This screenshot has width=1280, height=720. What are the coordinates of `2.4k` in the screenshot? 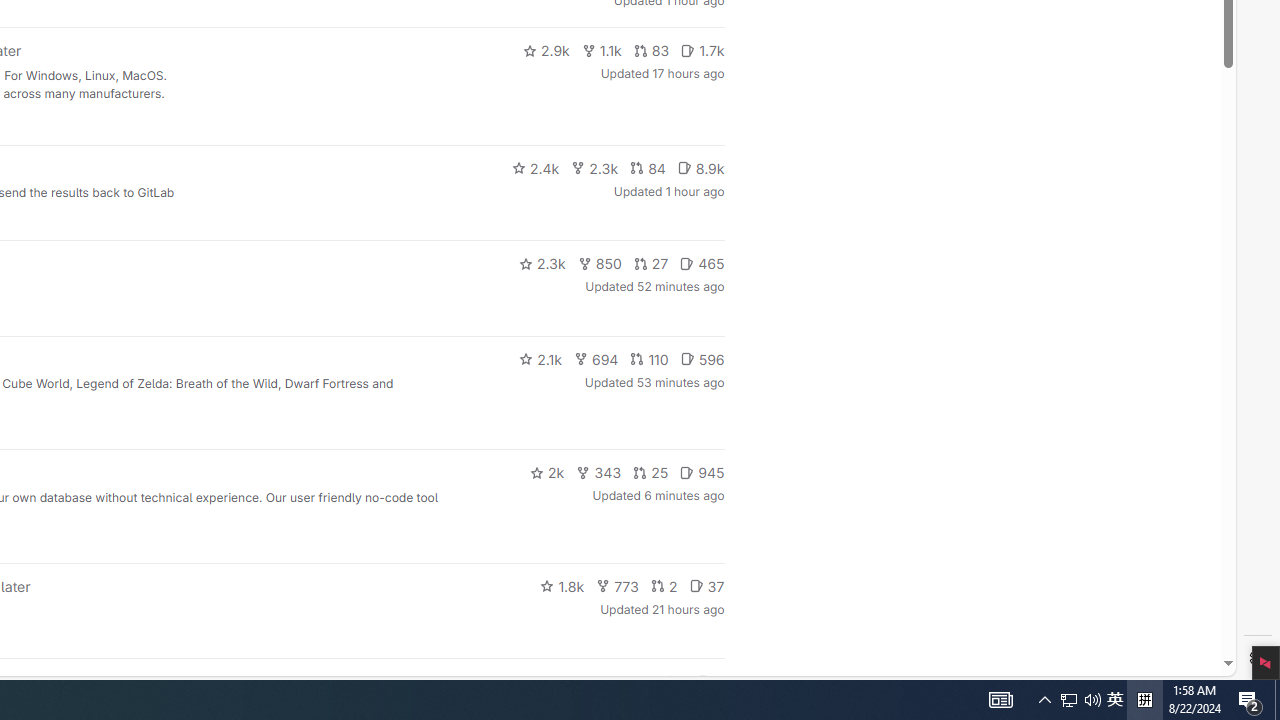 It's located at (535, 168).